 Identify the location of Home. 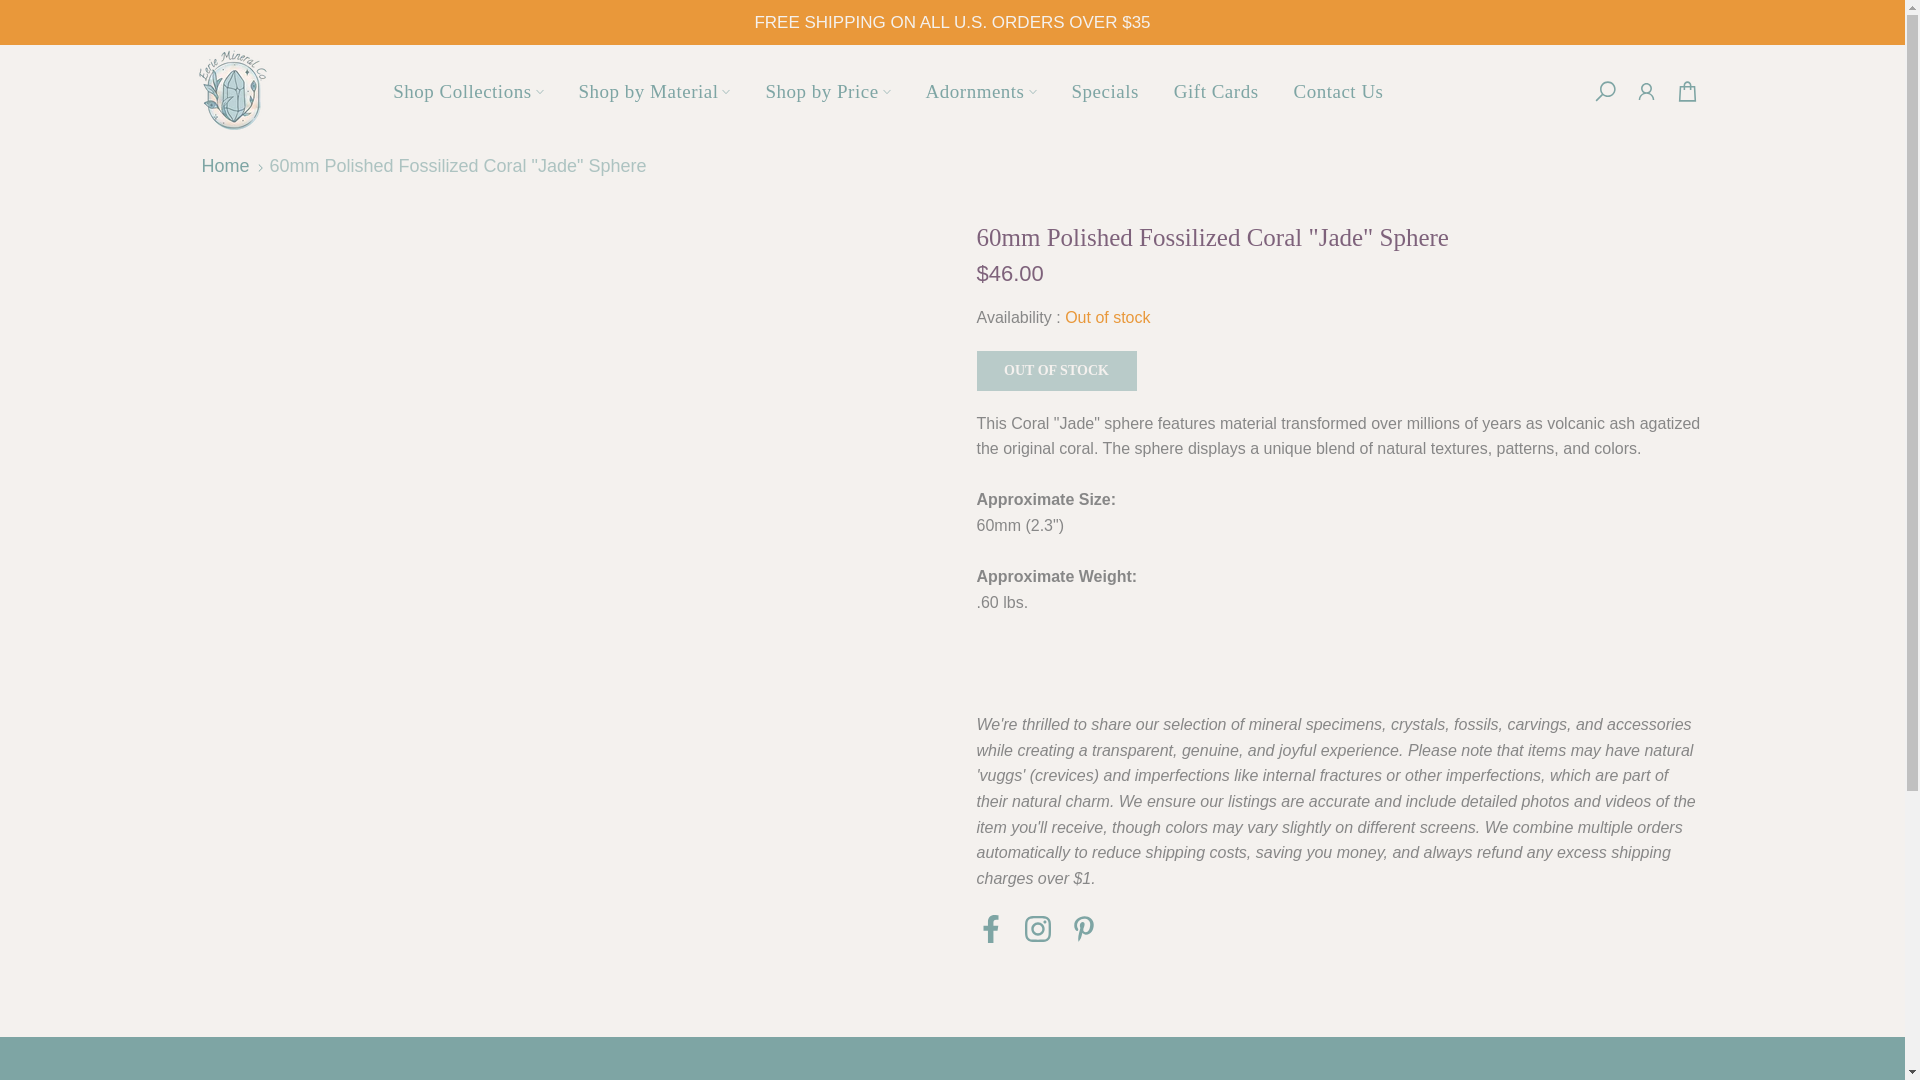
(225, 166).